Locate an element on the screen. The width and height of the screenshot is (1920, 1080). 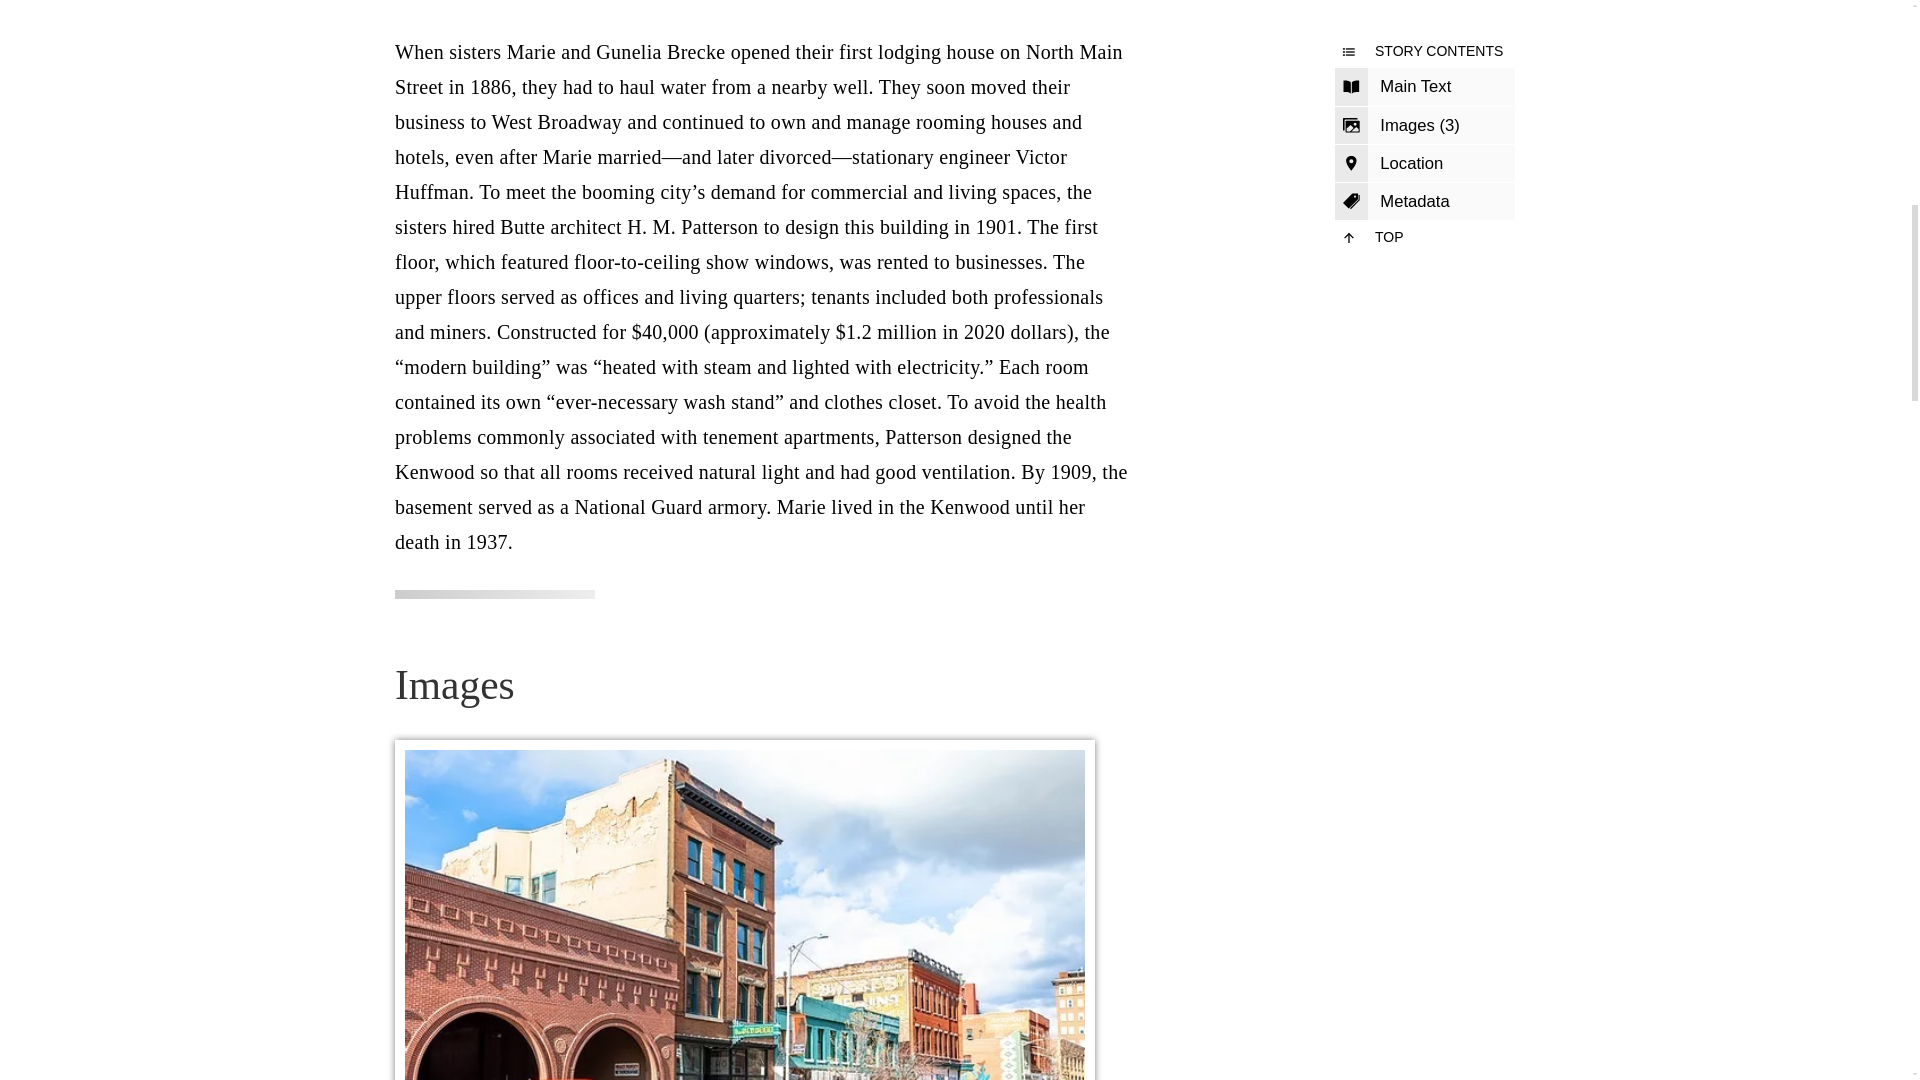
Skip to Images is located at coordinates (1424, 125).